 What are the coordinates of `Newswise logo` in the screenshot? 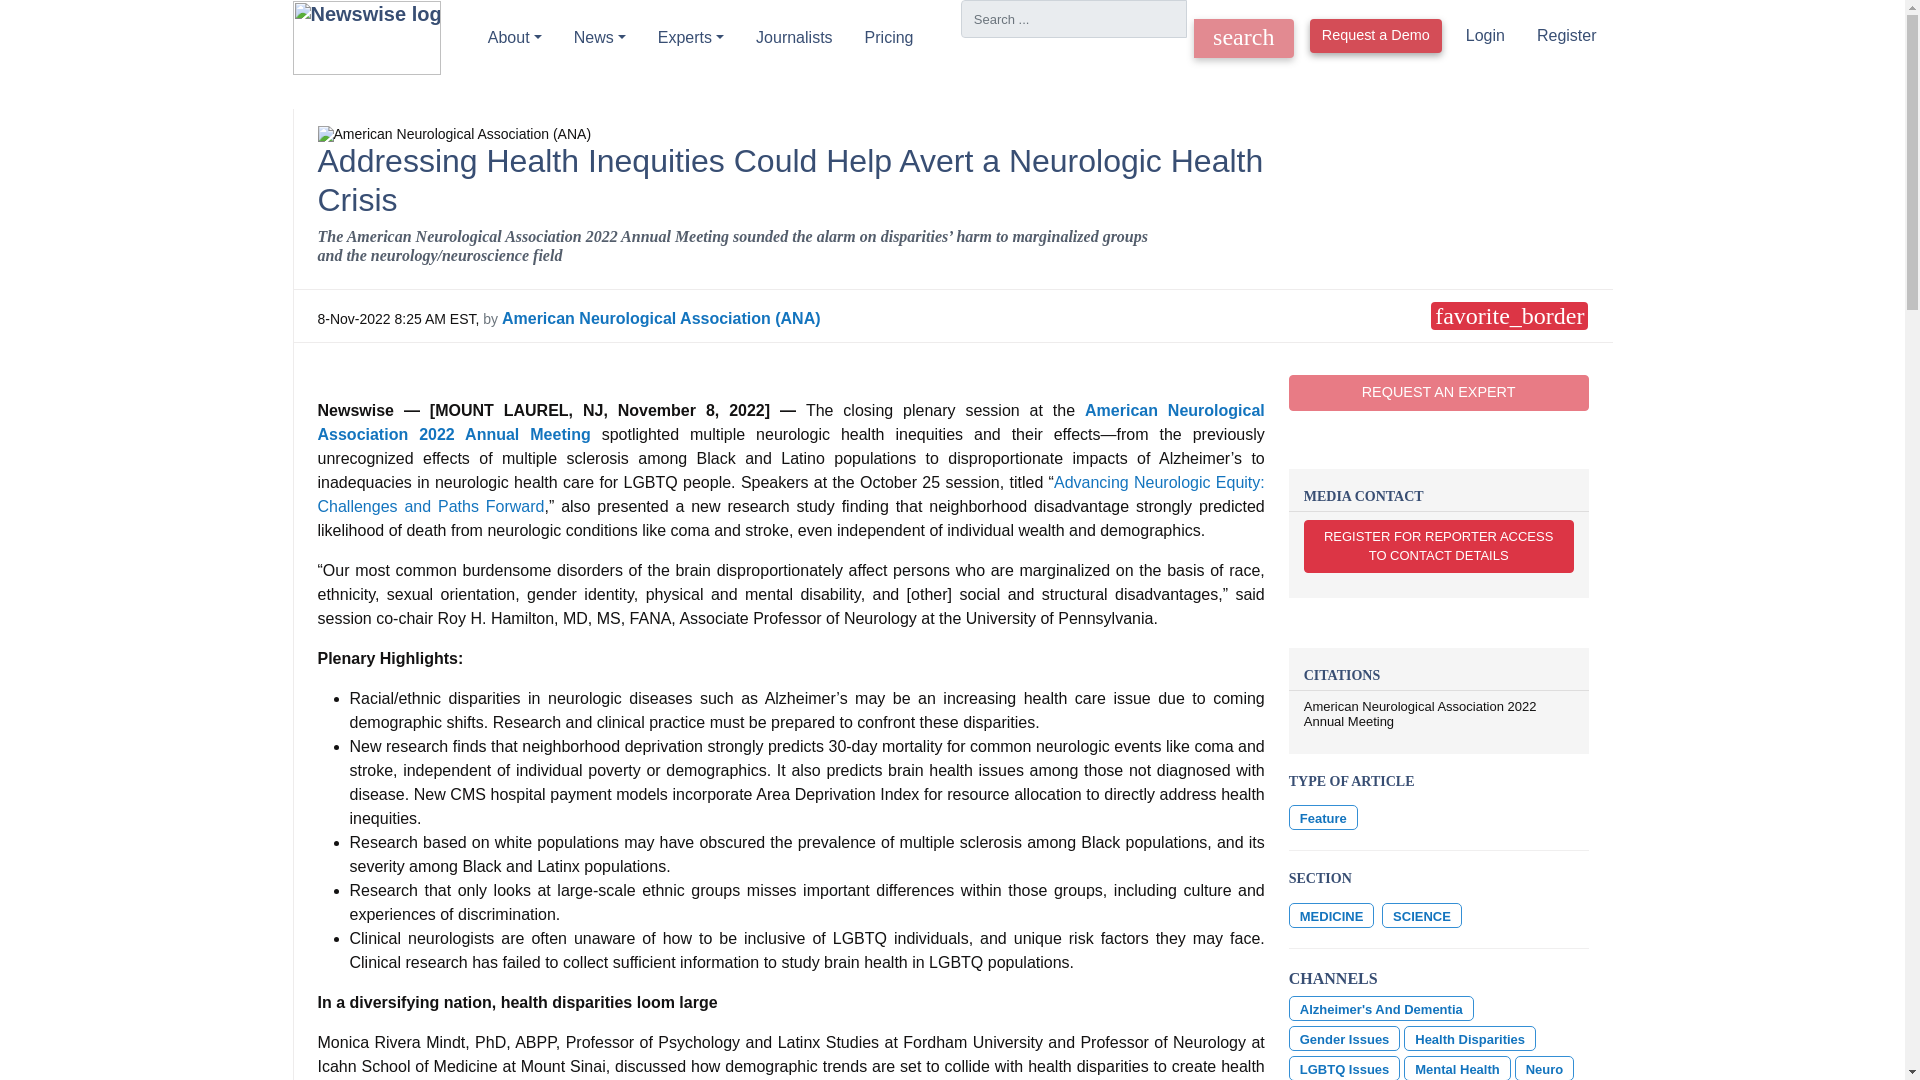 It's located at (365, 38).